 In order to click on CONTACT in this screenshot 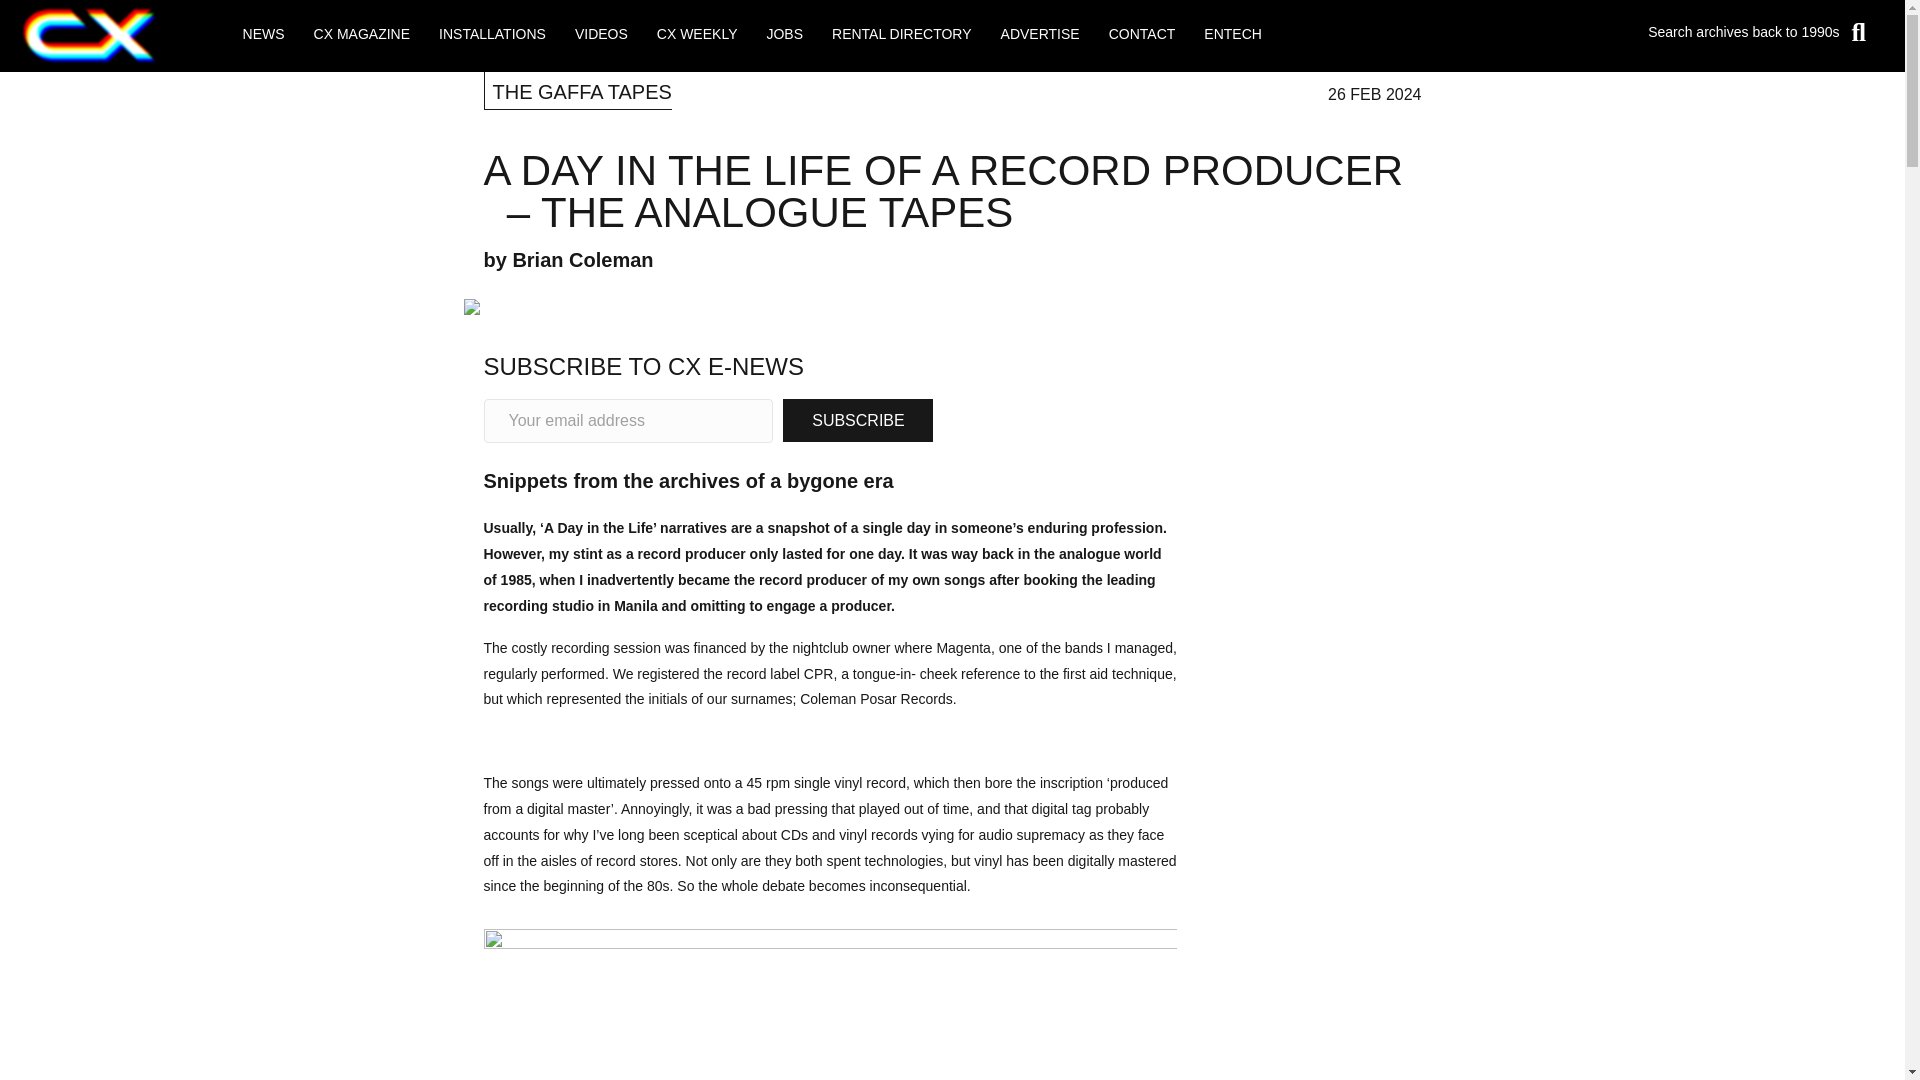, I will do `click(1142, 34)`.